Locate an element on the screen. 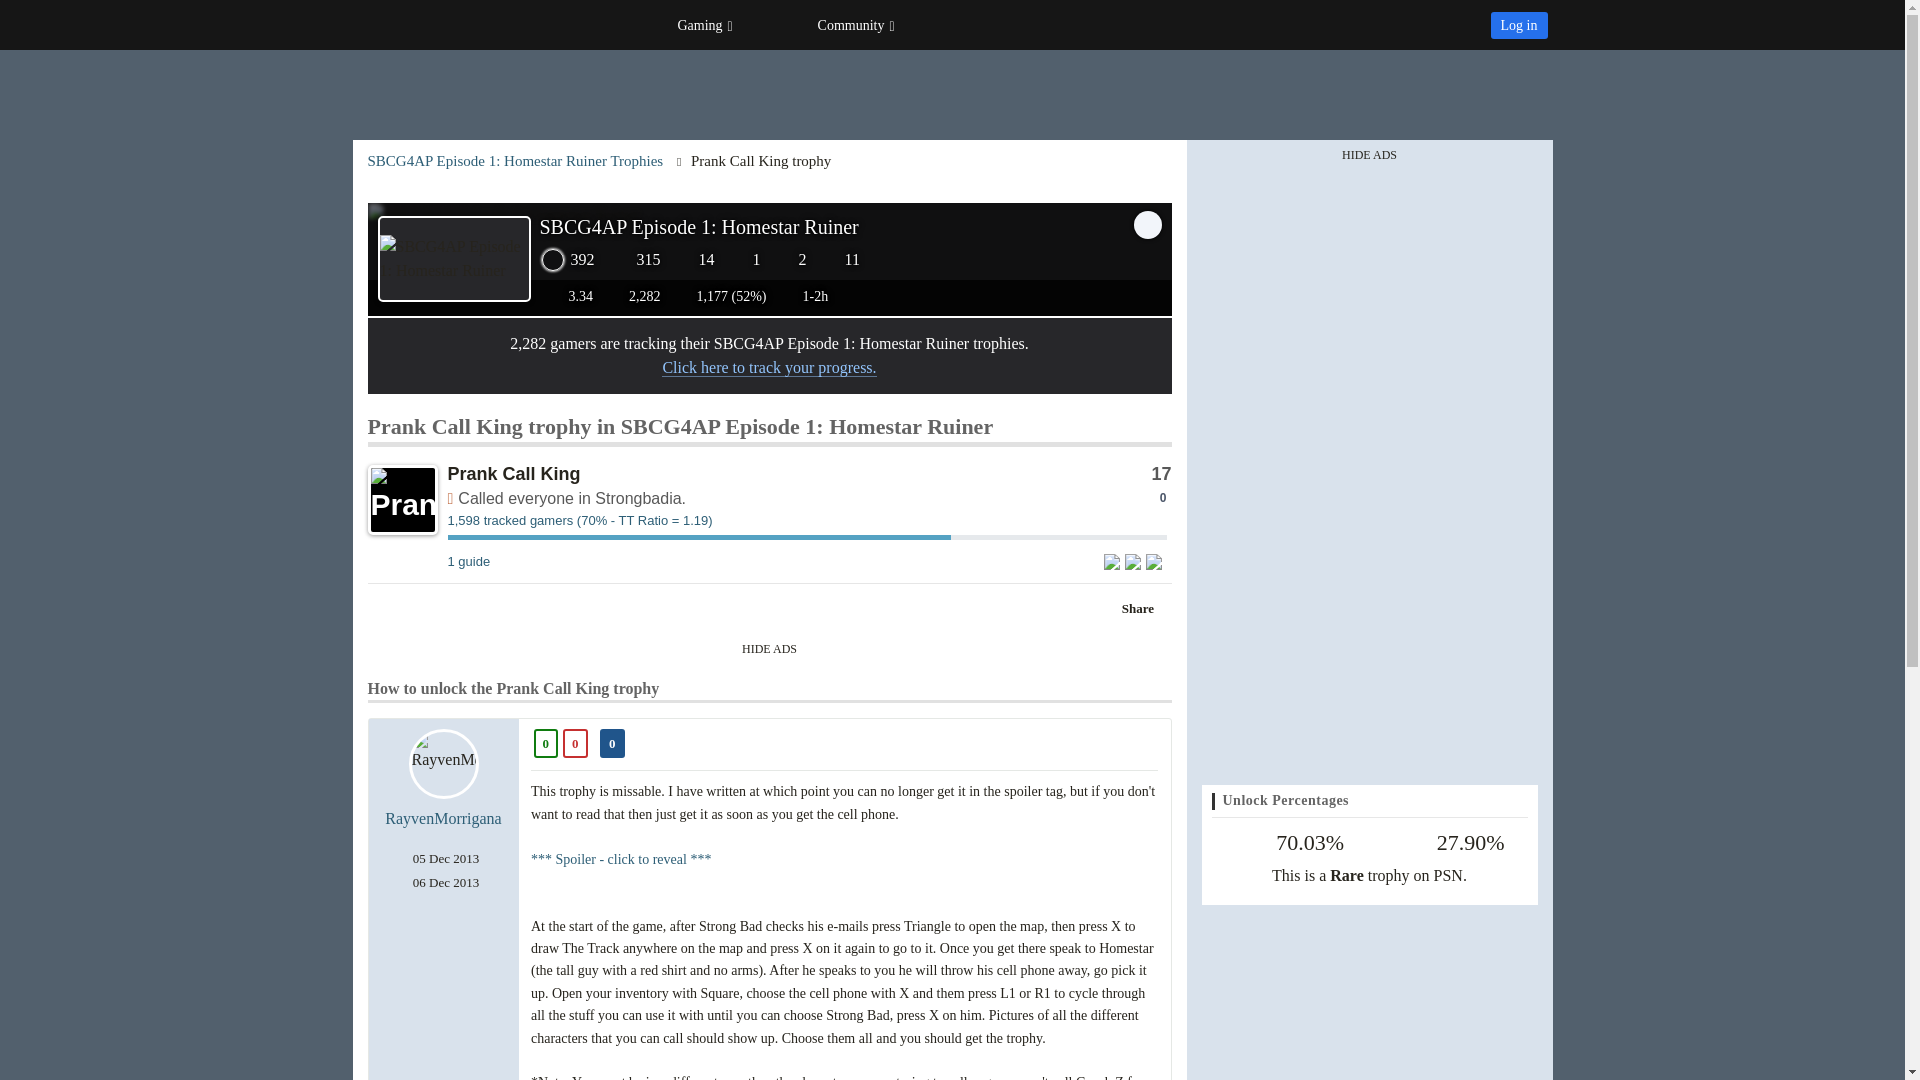 The image size is (1920, 1080). Gamers with trophy is located at coordinates (807, 526).